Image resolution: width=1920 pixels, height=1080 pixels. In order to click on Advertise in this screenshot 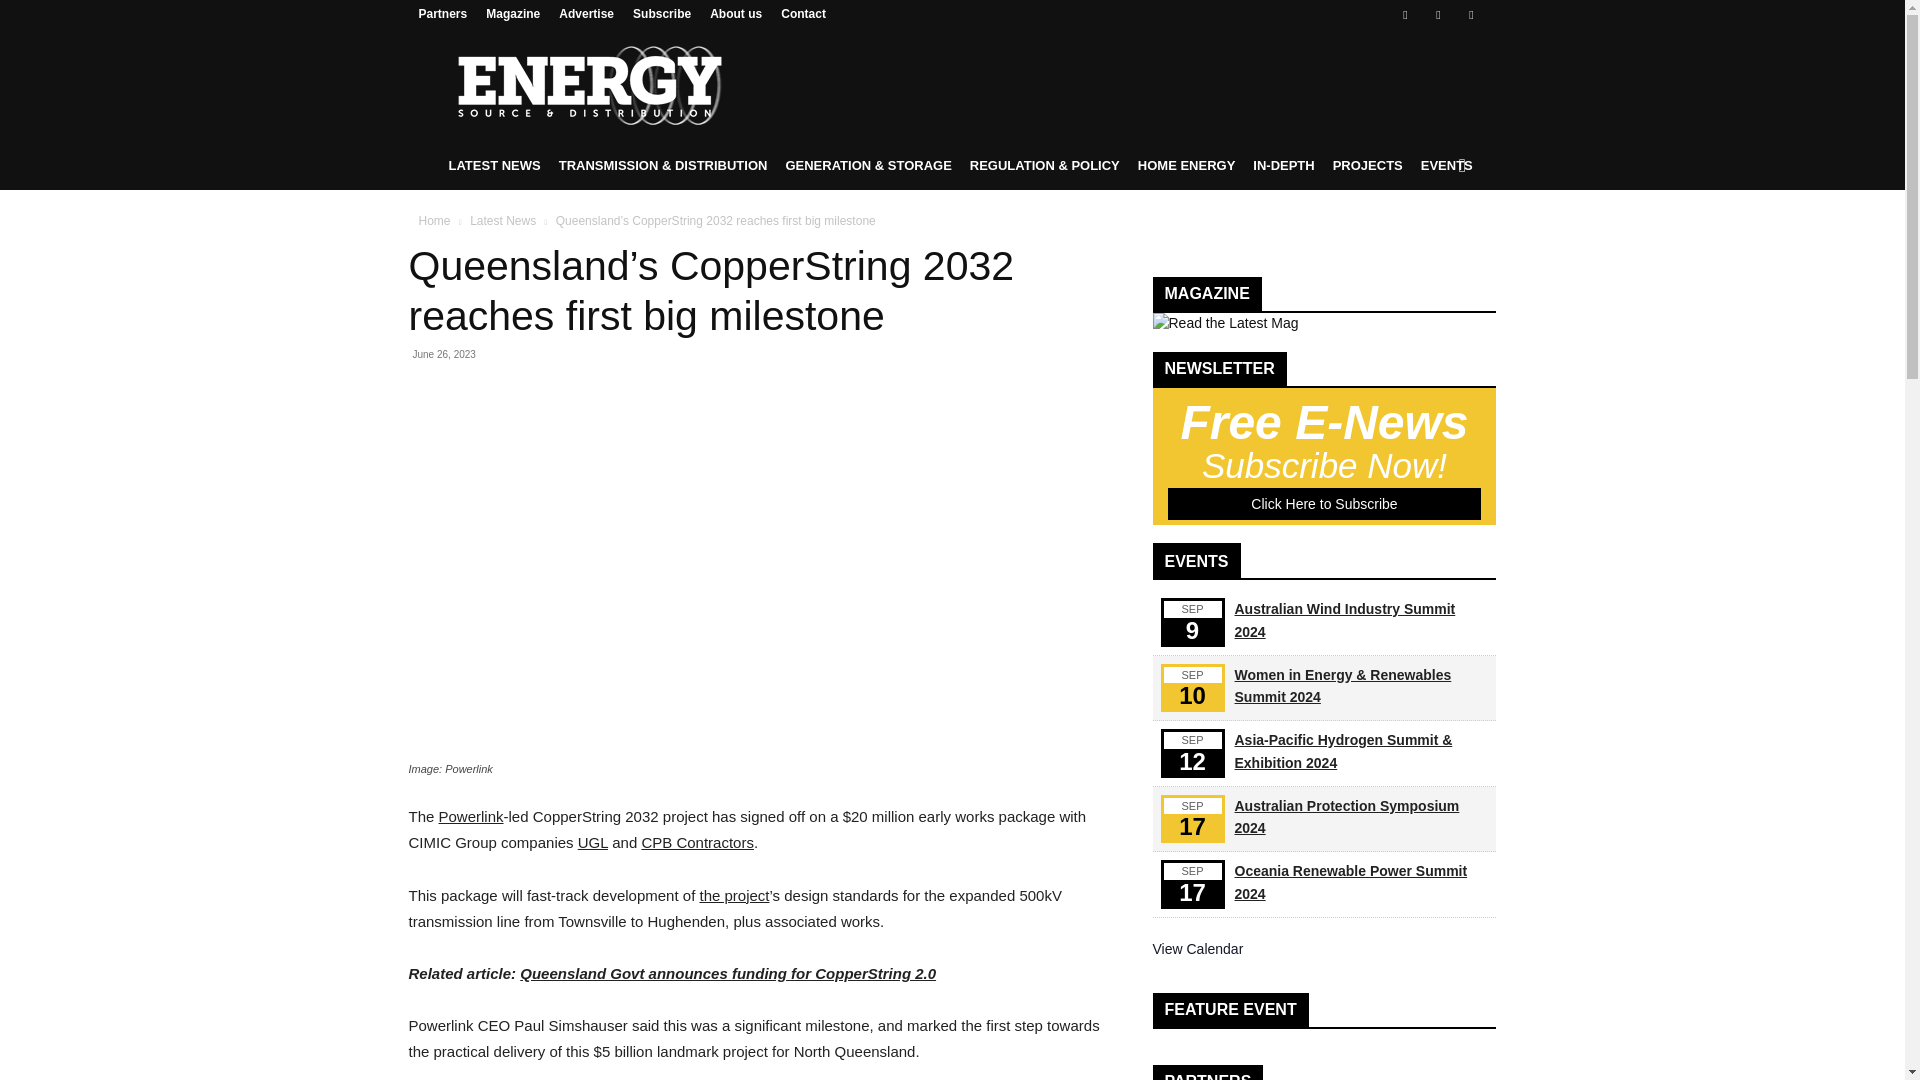, I will do `click(586, 13)`.